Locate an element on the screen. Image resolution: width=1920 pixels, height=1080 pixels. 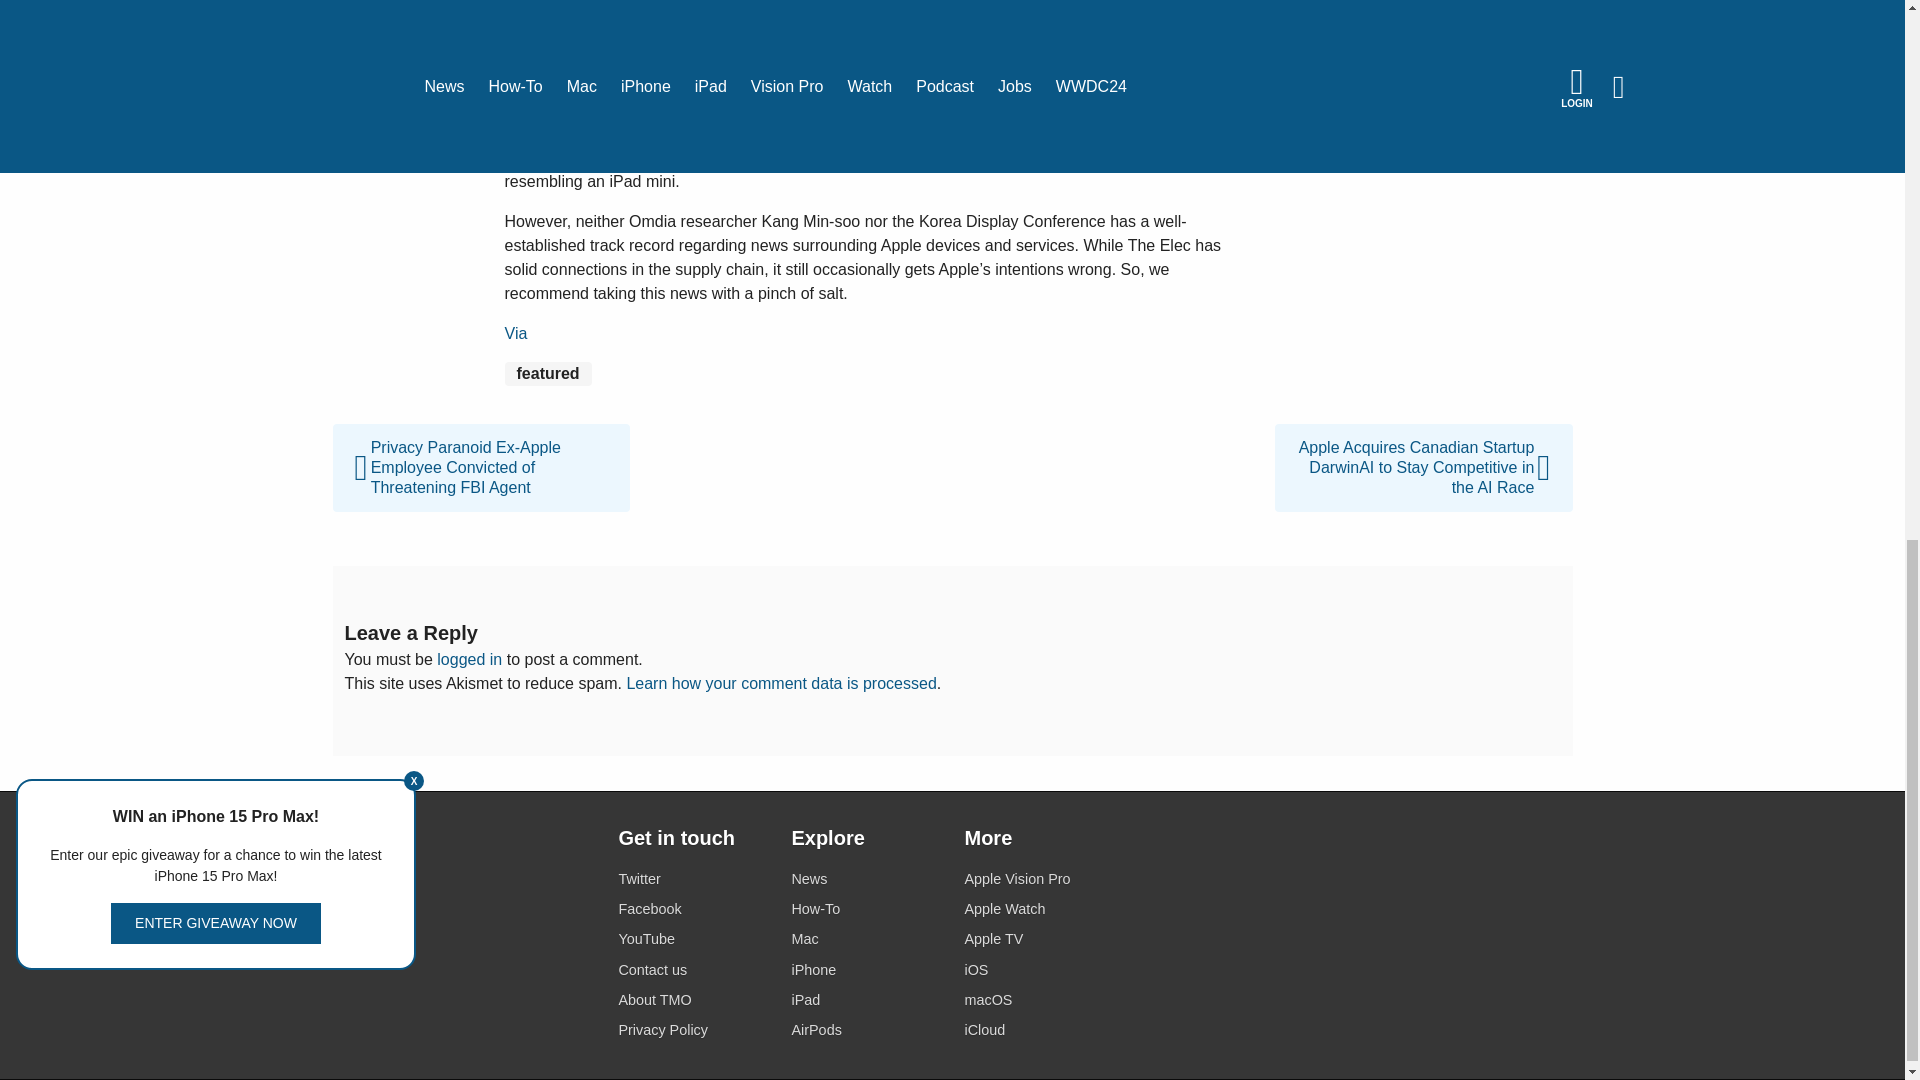
News is located at coordinates (866, 880).